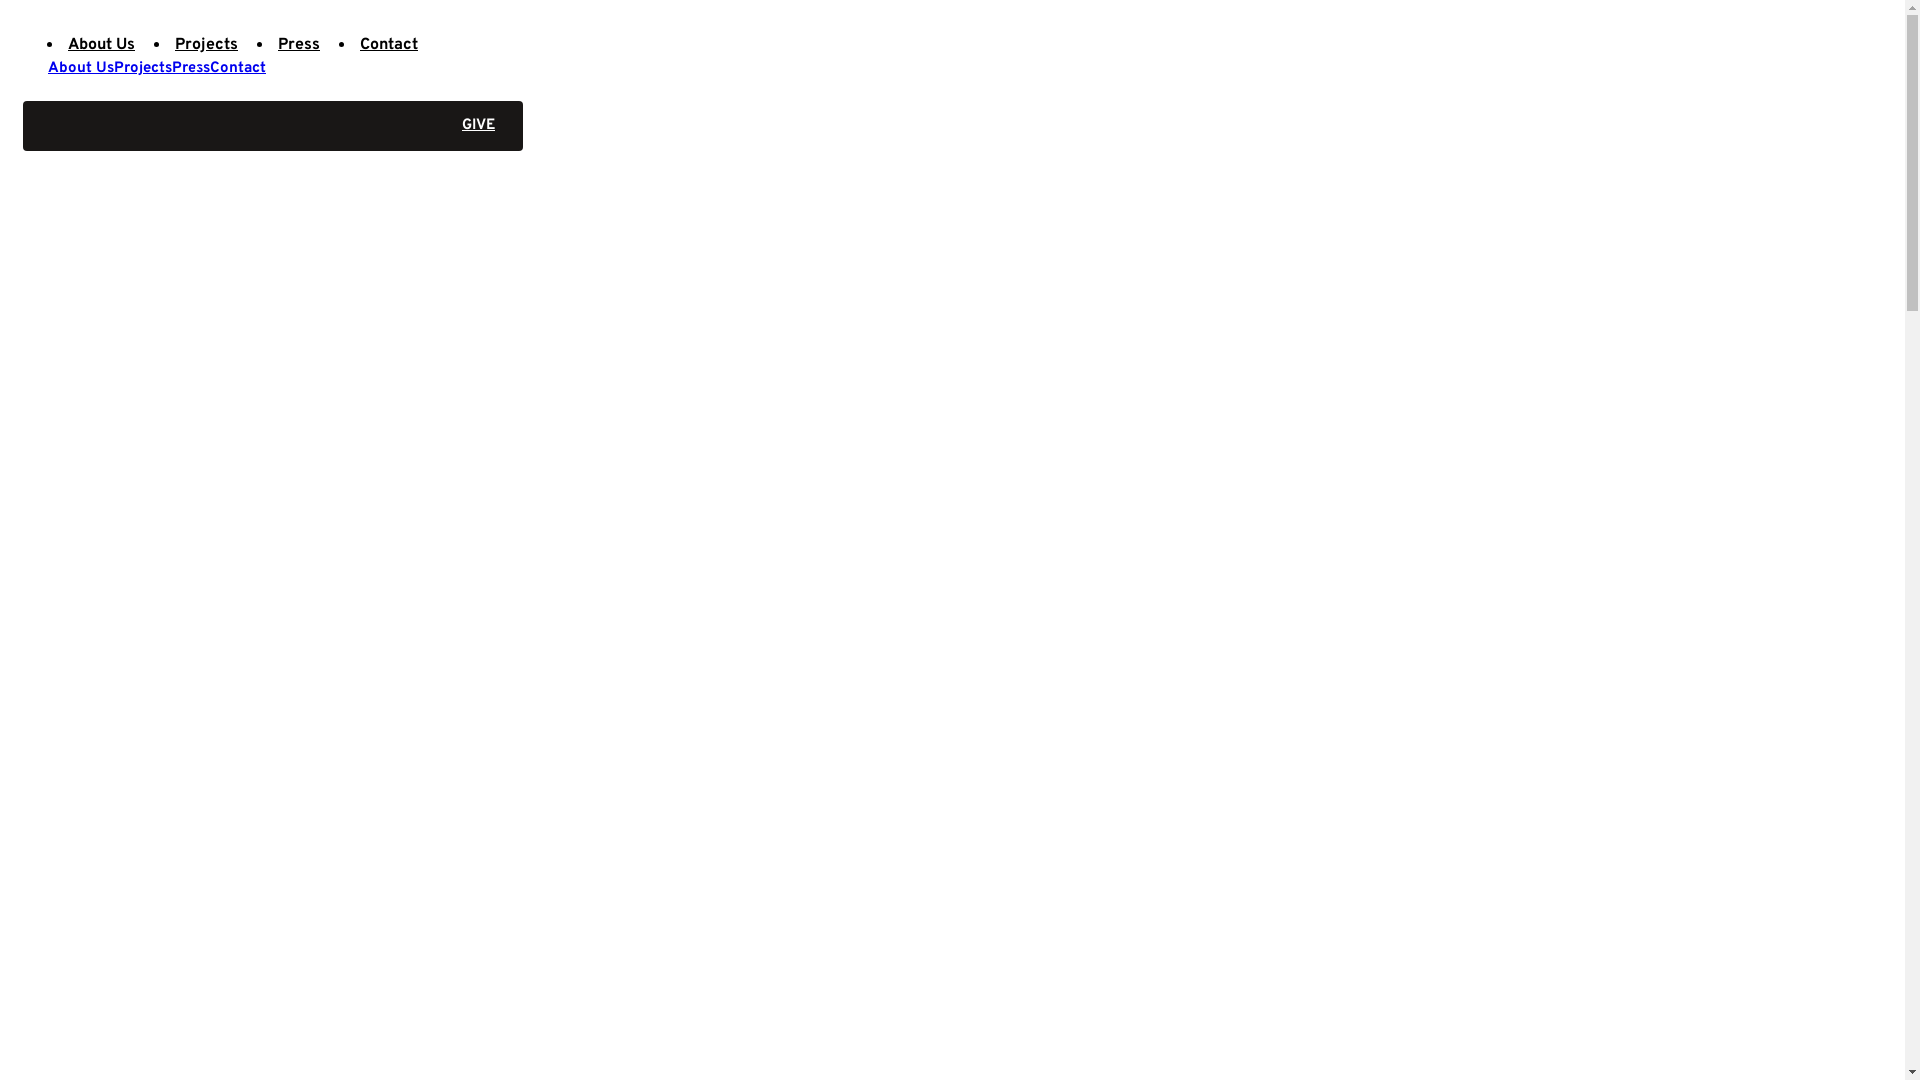 This screenshot has height=1080, width=1920. Describe the element at coordinates (191, 68) in the screenshot. I see `Press` at that location.